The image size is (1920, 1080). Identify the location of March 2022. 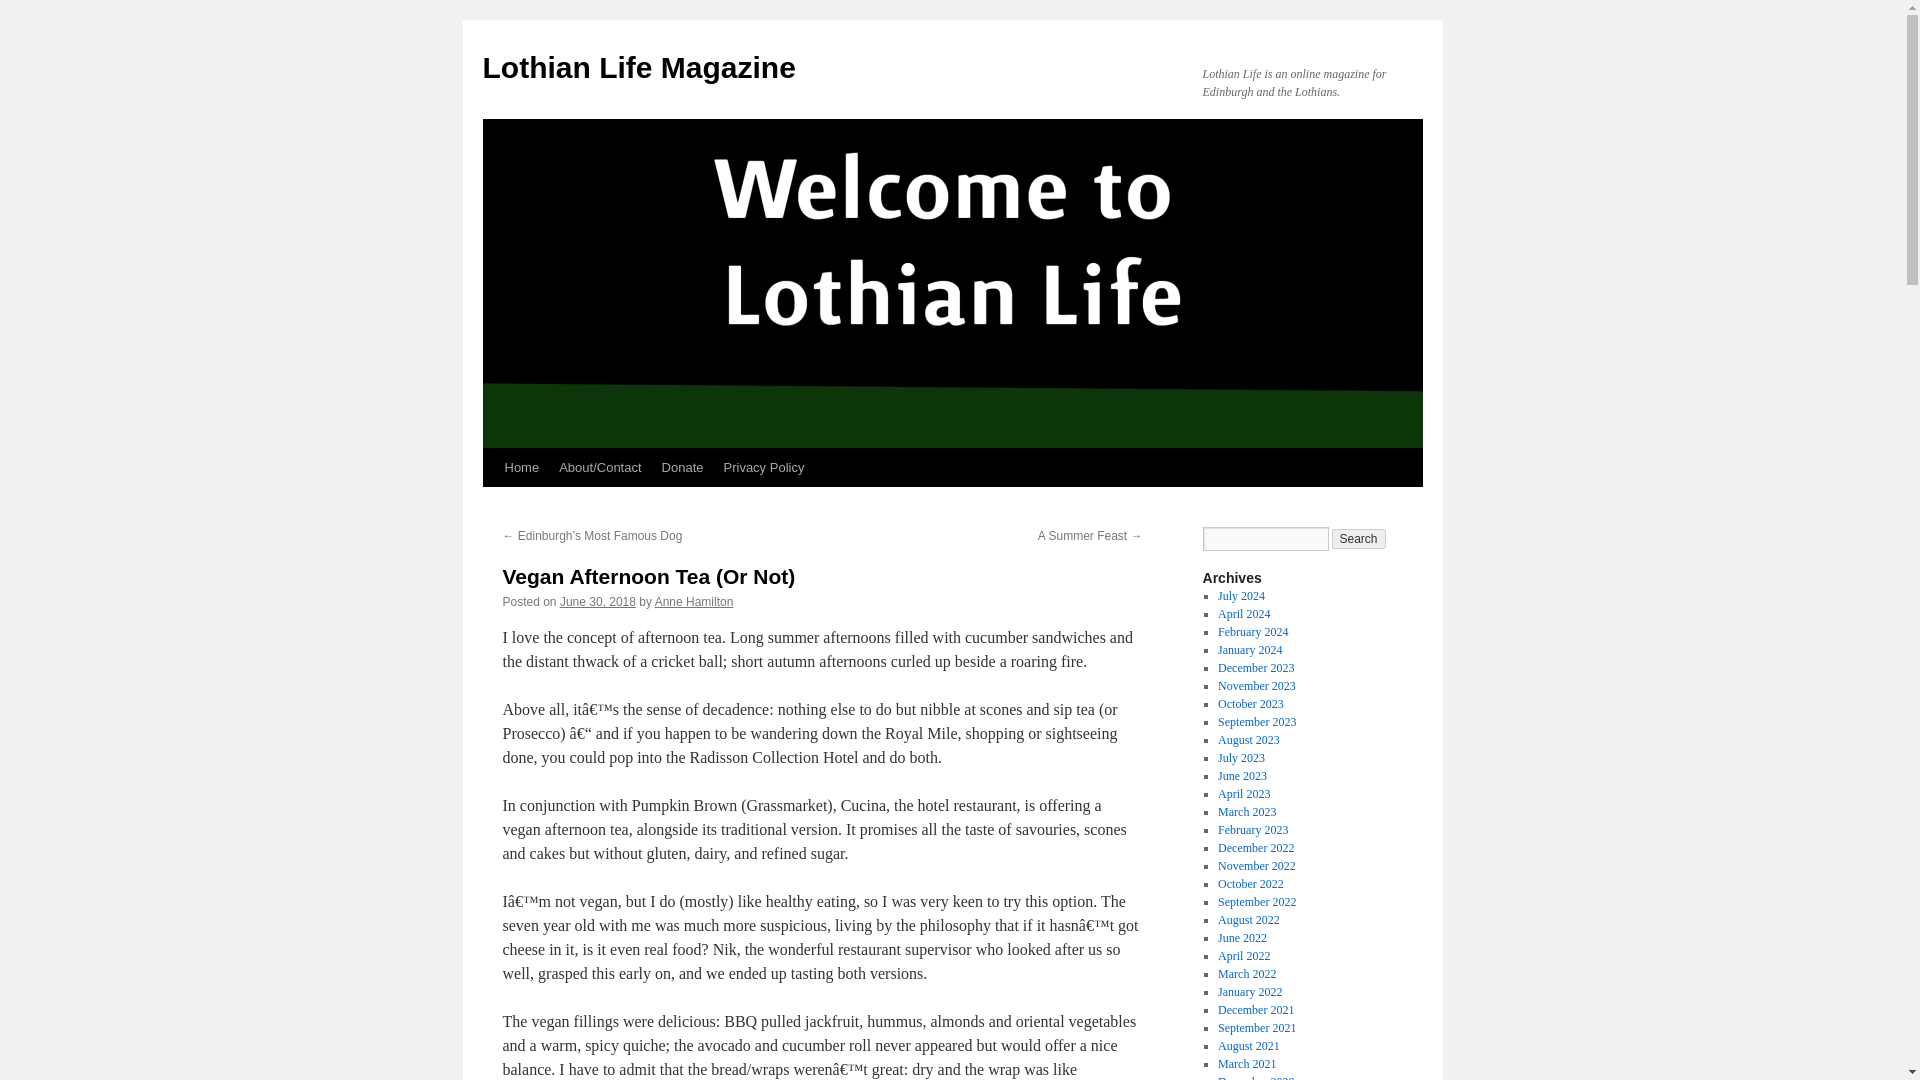
(1246, 973).